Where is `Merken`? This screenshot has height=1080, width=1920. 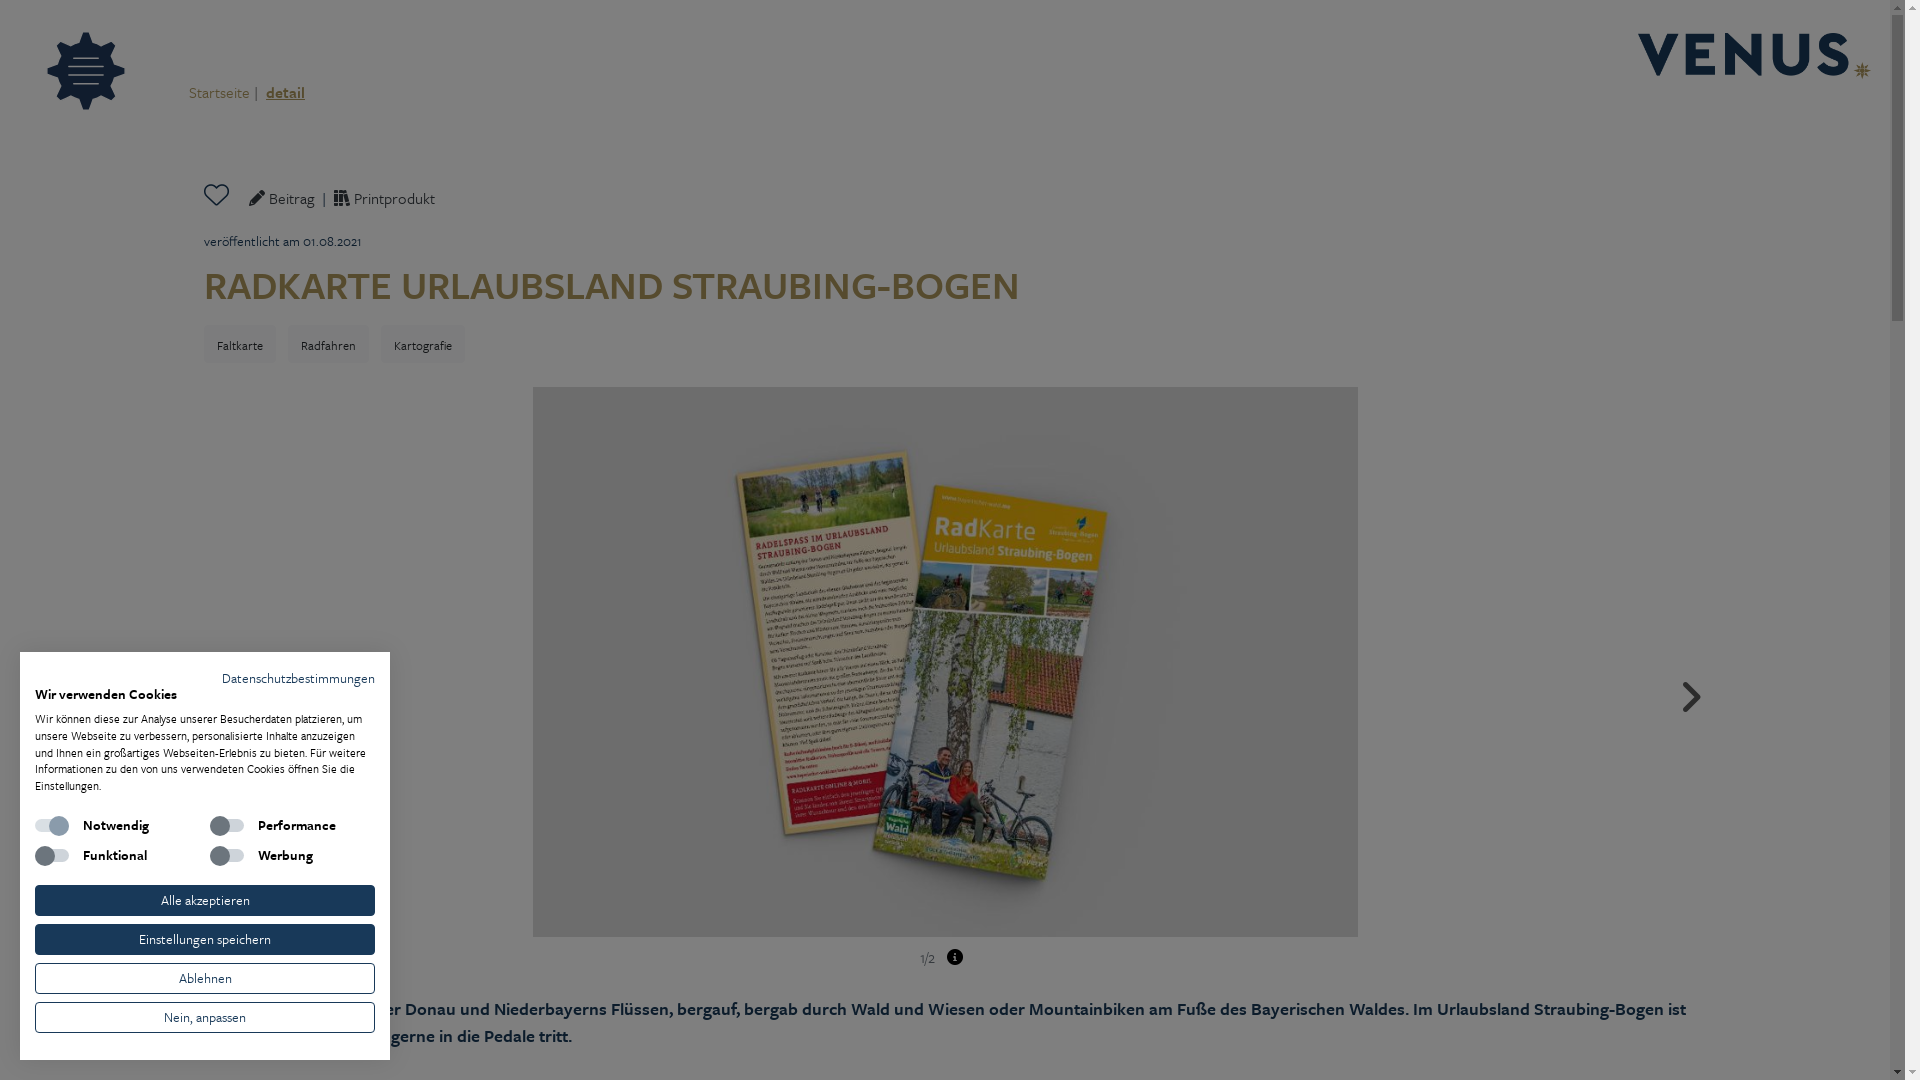 Merken is located at coordinates (224, 196).